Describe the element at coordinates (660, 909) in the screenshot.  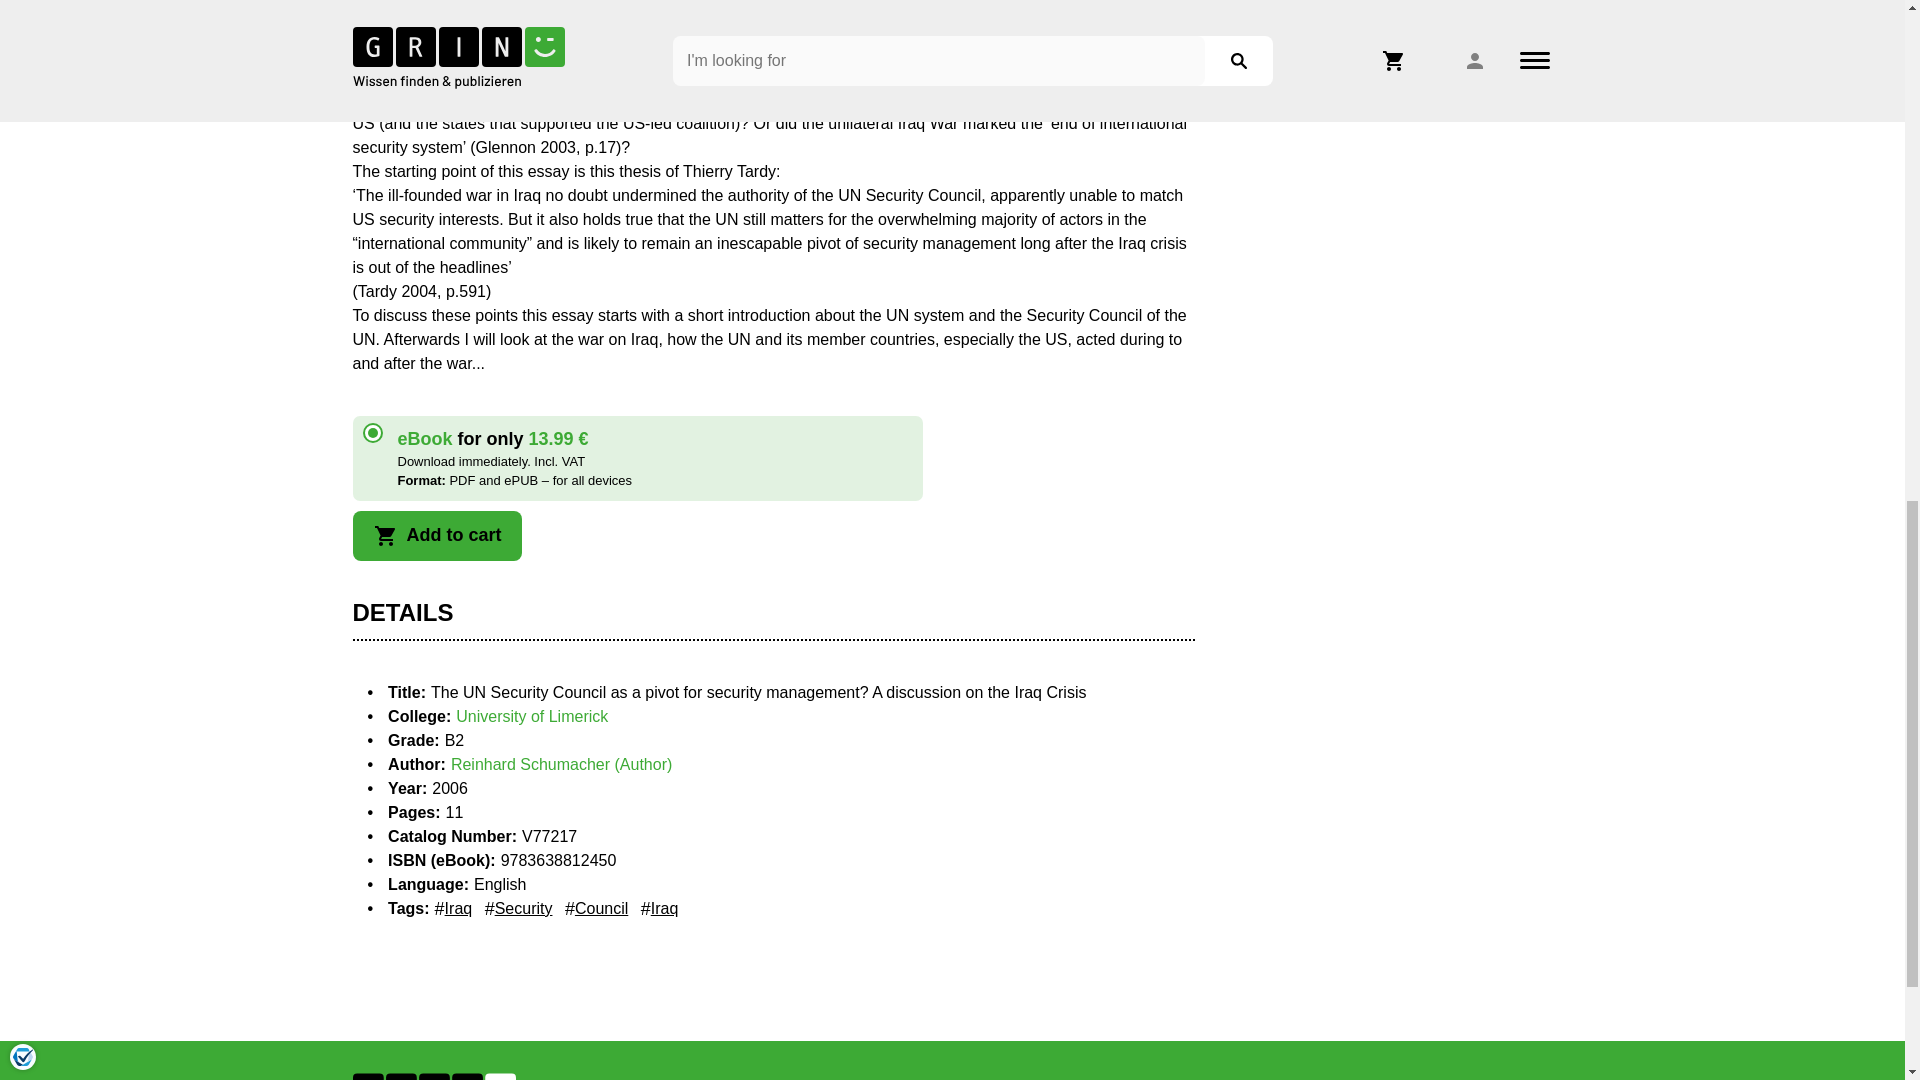
I see `Iraq` at that location.